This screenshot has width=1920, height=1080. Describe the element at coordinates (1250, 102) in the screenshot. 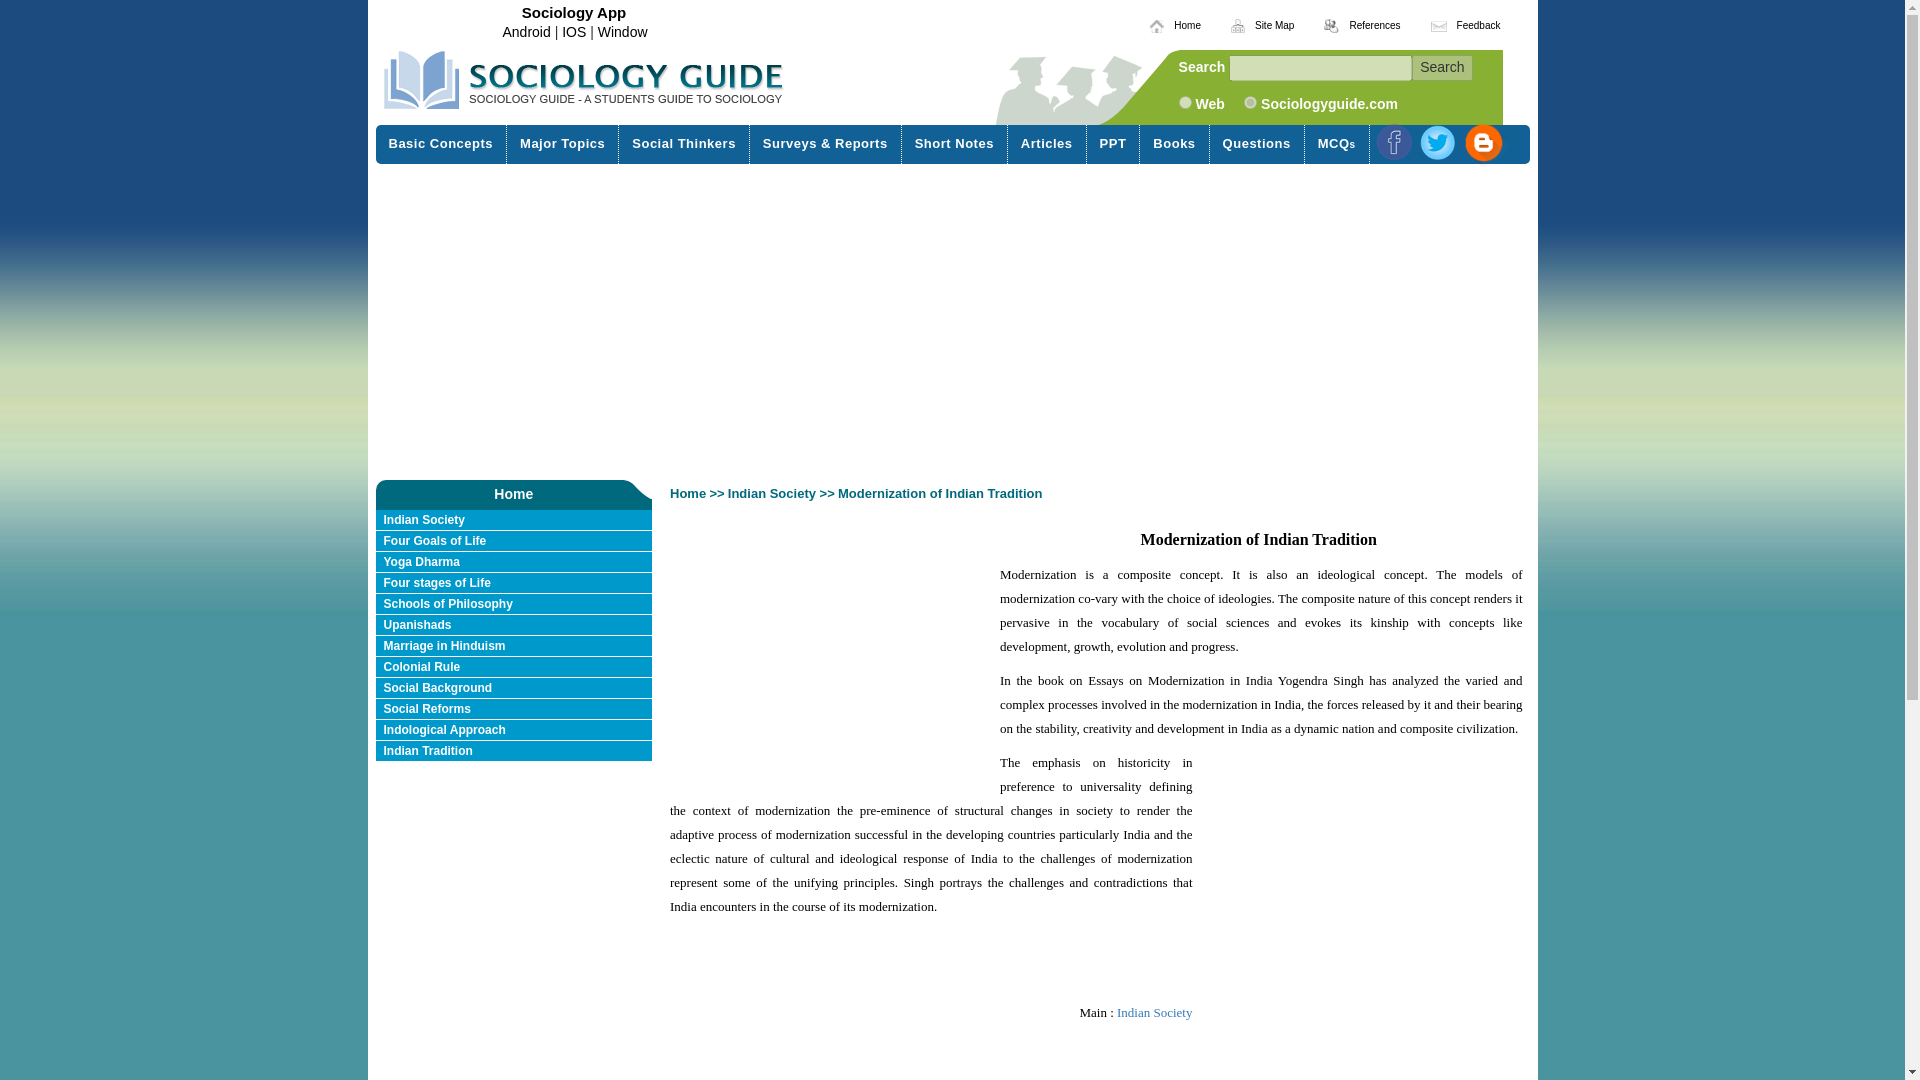

I see `www.sociologyguide.com` at that location.